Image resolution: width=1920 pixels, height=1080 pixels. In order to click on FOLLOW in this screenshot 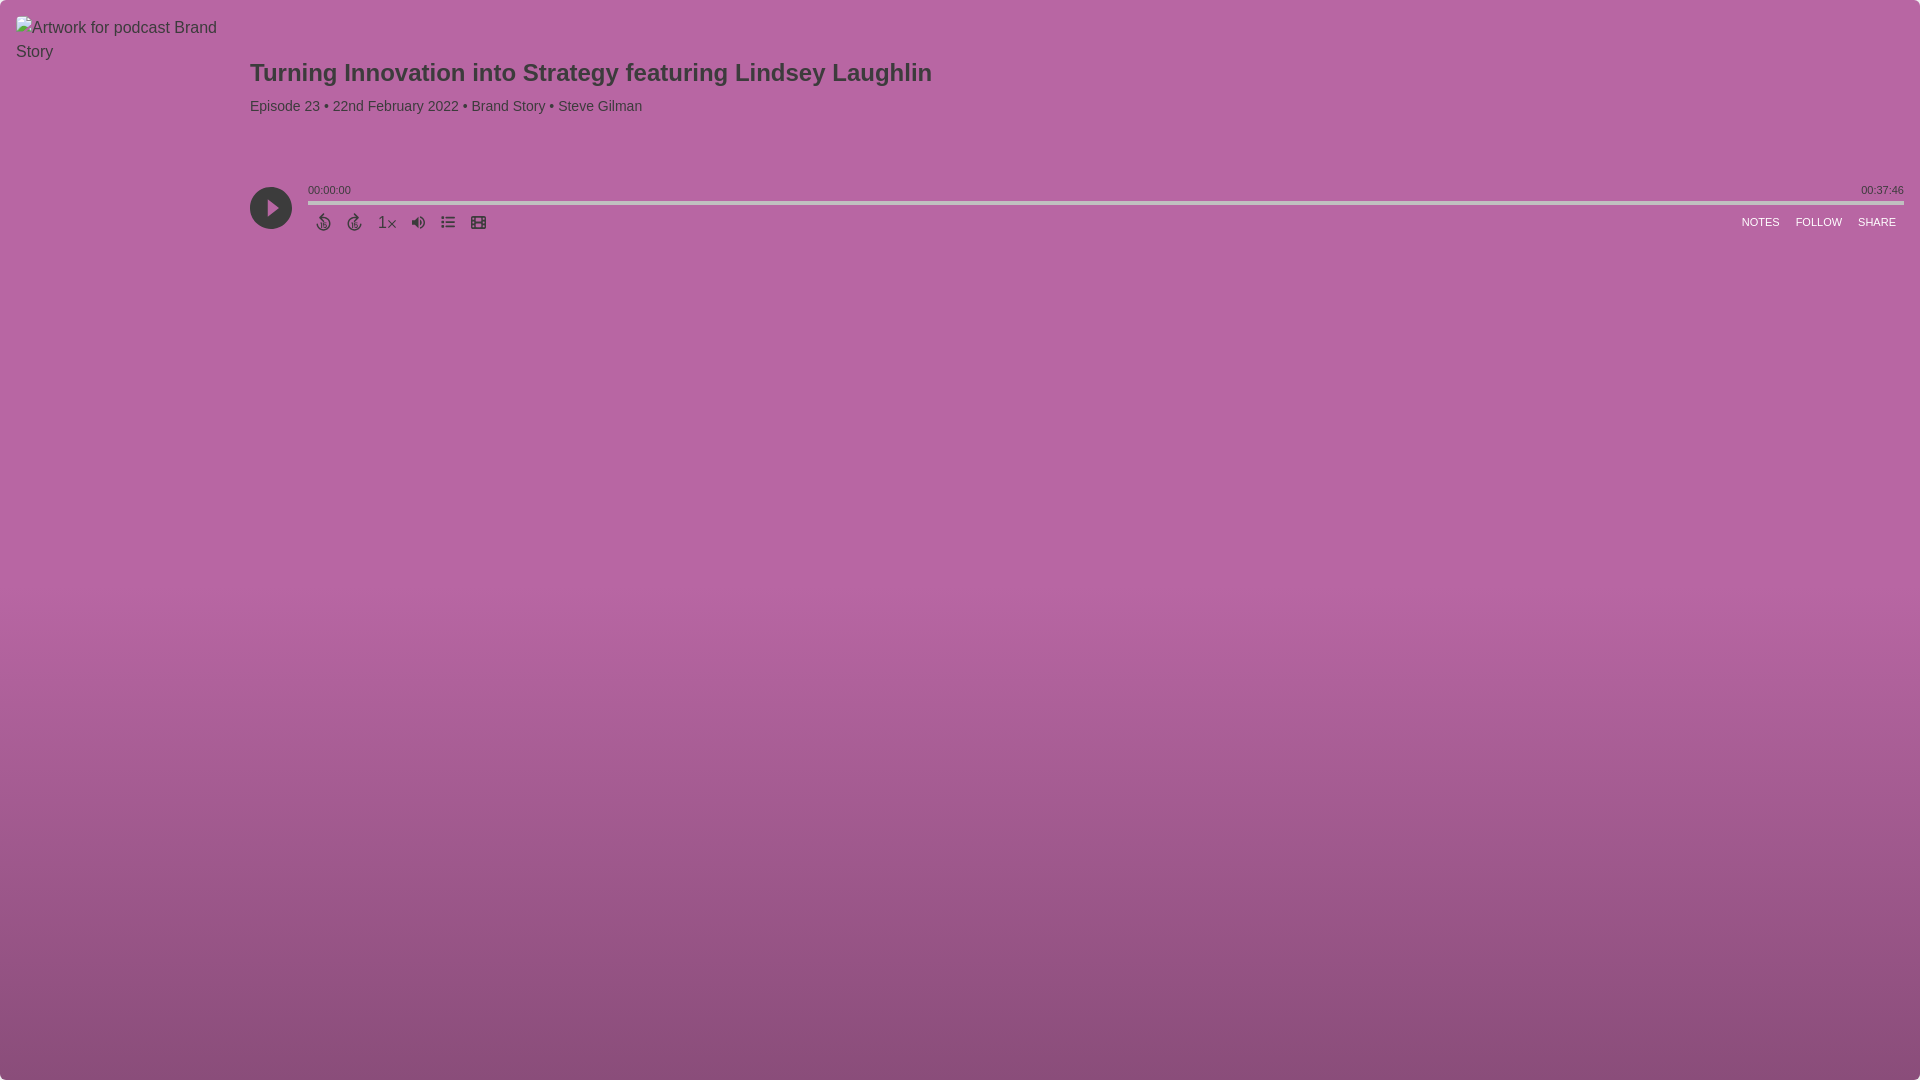, I will do `click(1818, 222)`.